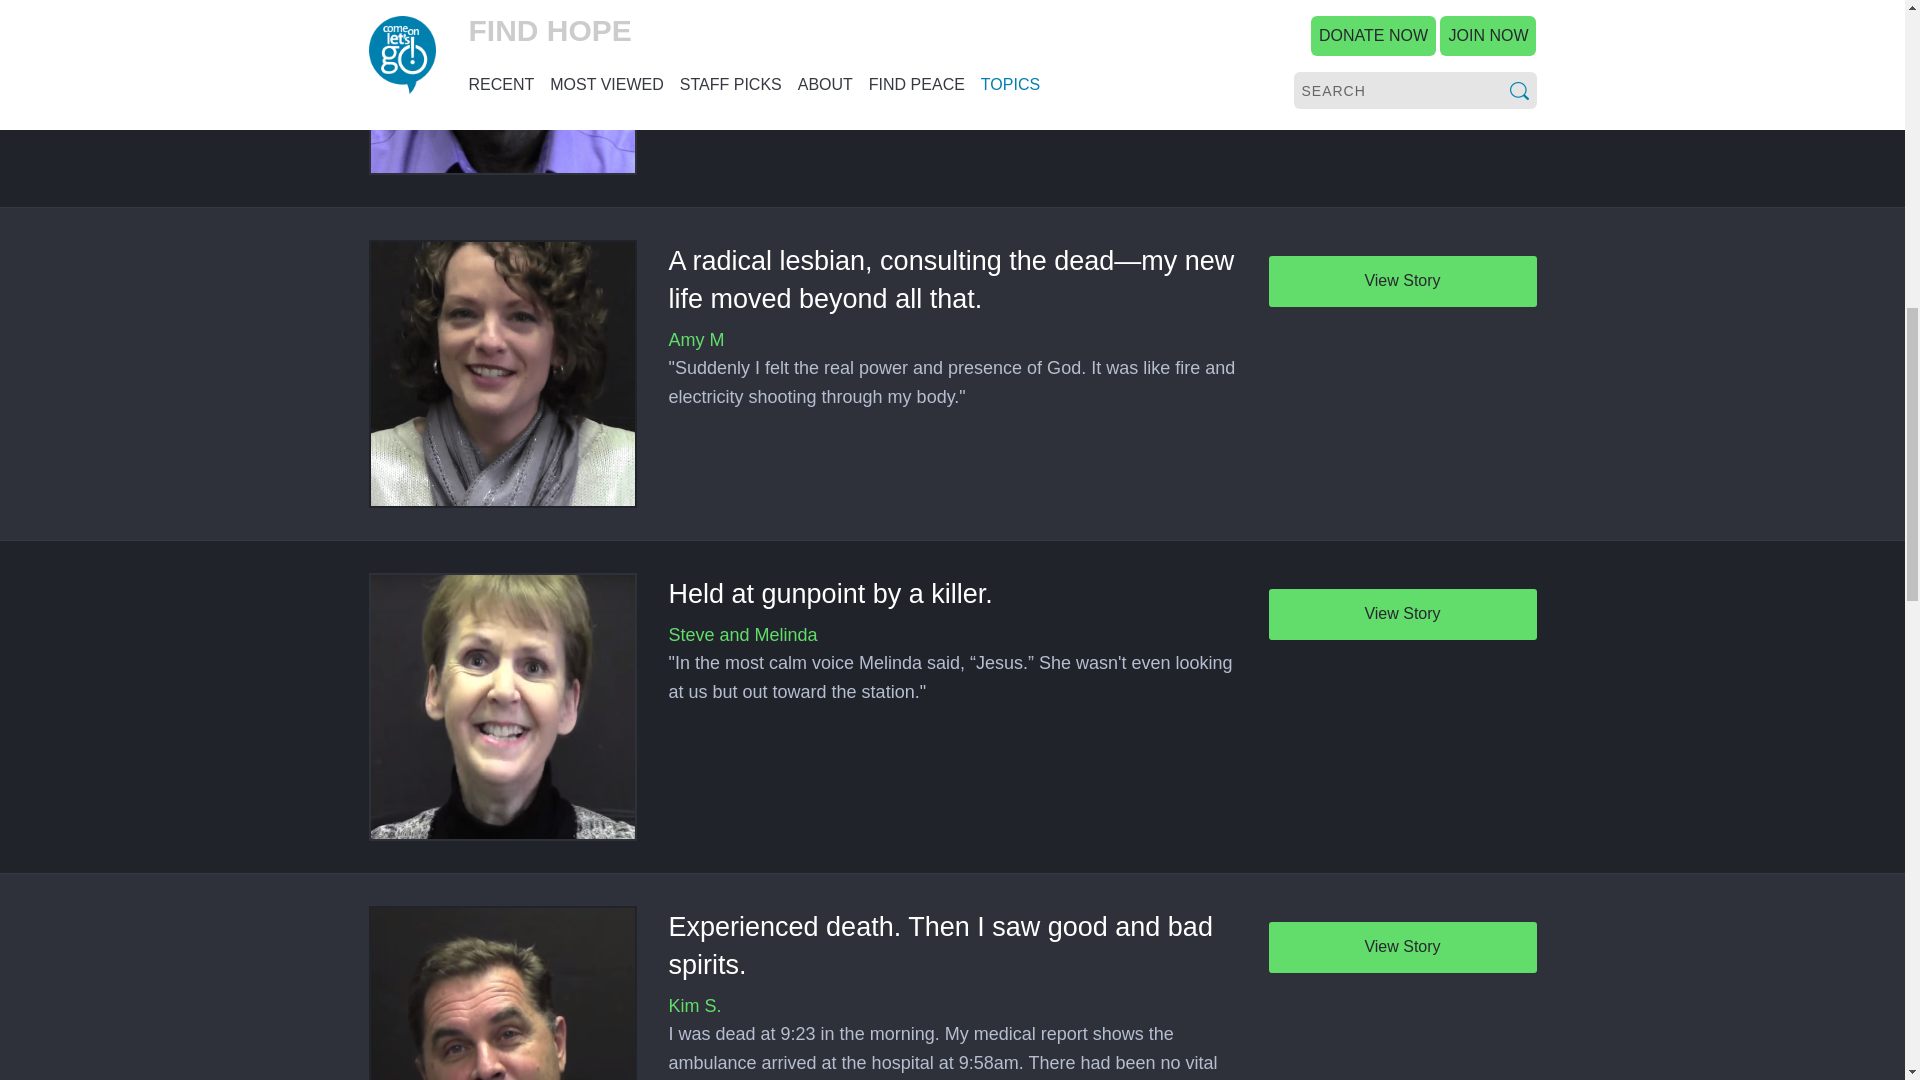 The image size is (1920, 1080). I want to click on View Story, so click(1402, 280).